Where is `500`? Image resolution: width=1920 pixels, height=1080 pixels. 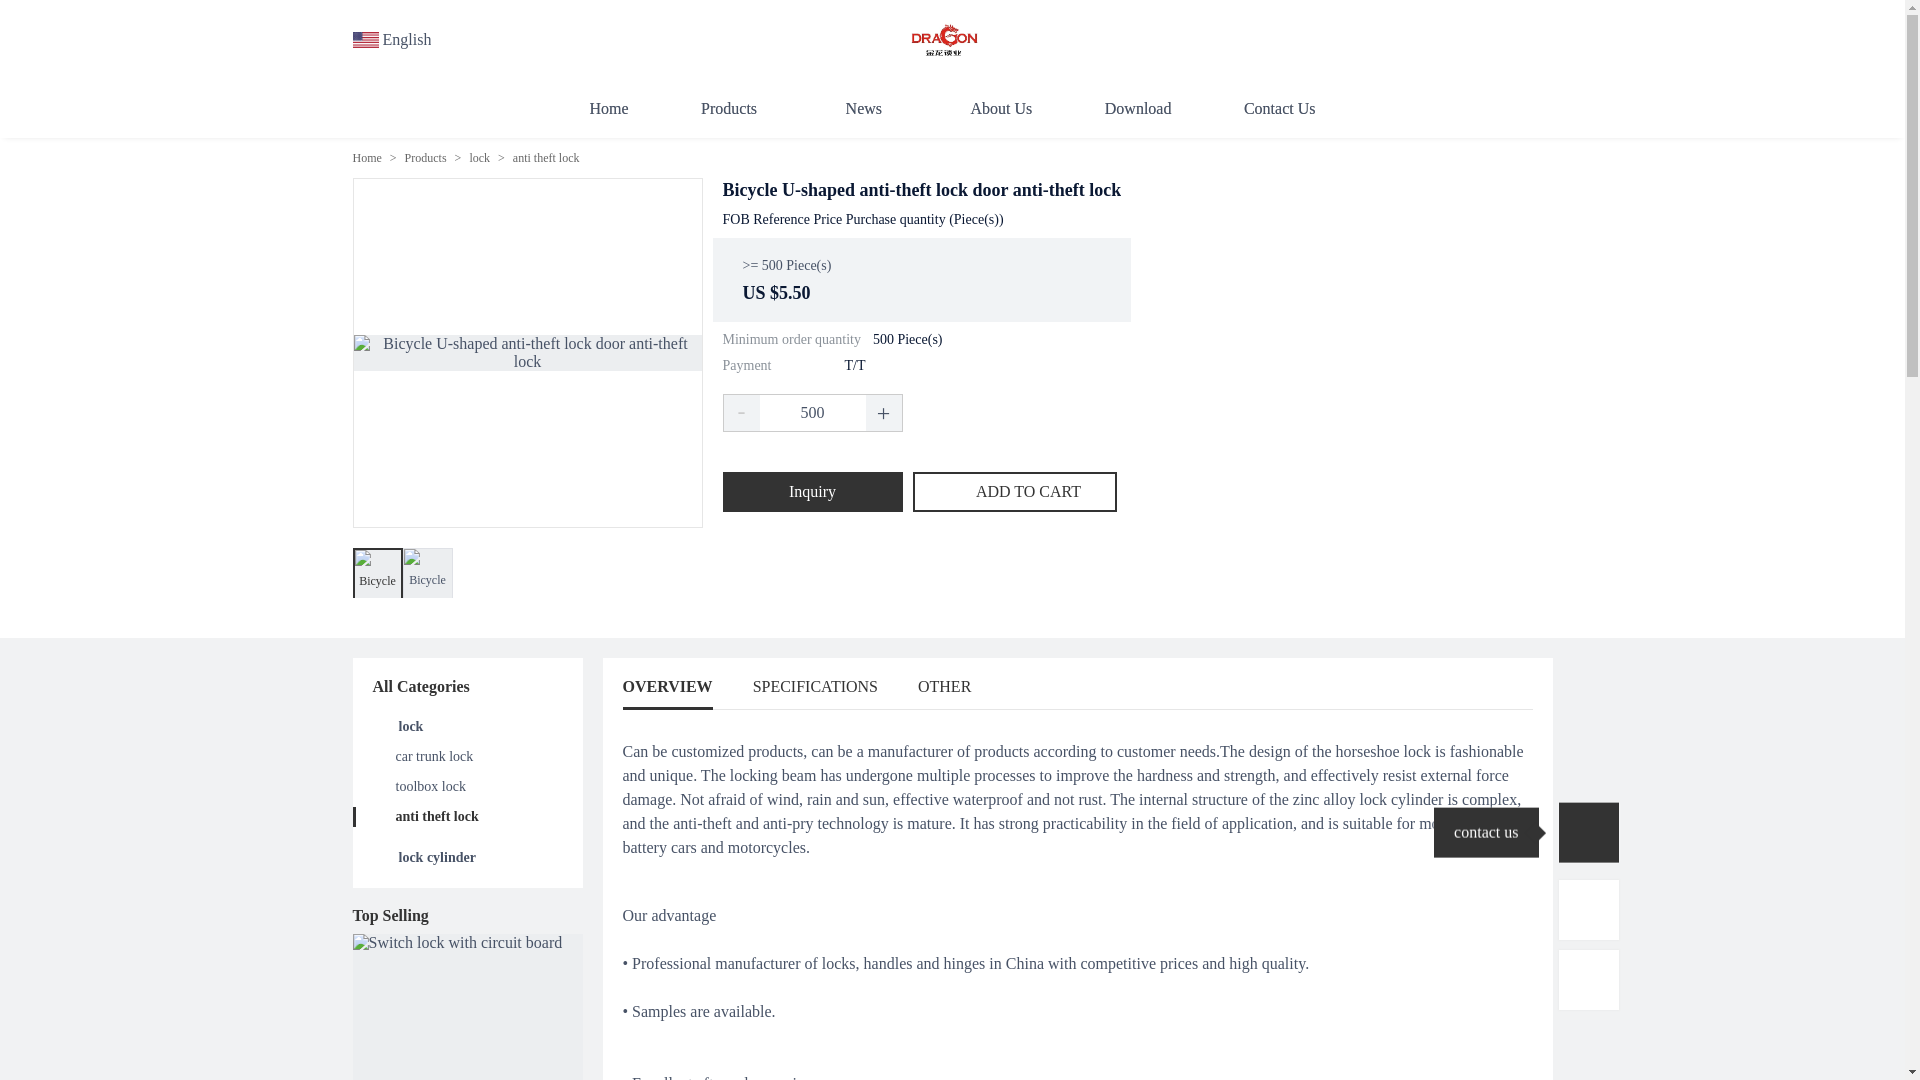 500 is located at coordinates (812, 412).